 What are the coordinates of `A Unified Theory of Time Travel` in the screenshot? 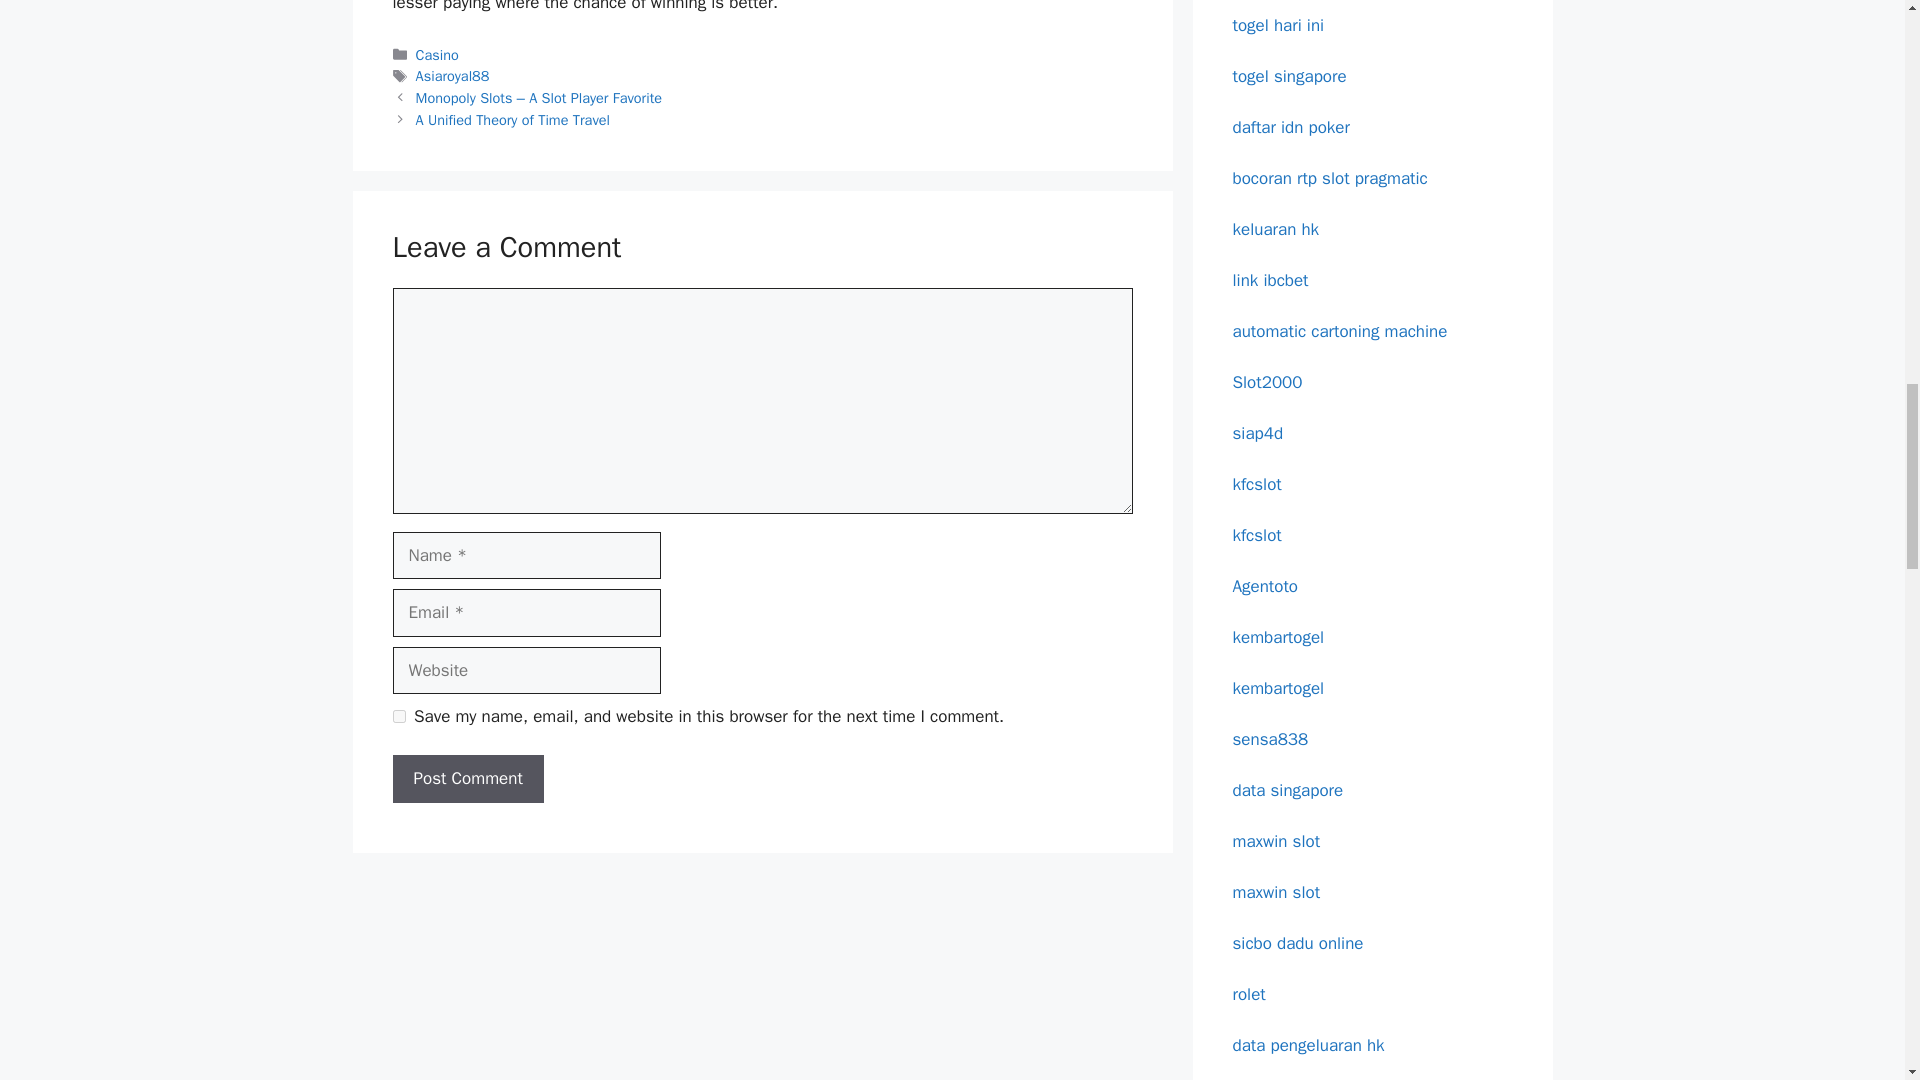 It's located at (513, 120).